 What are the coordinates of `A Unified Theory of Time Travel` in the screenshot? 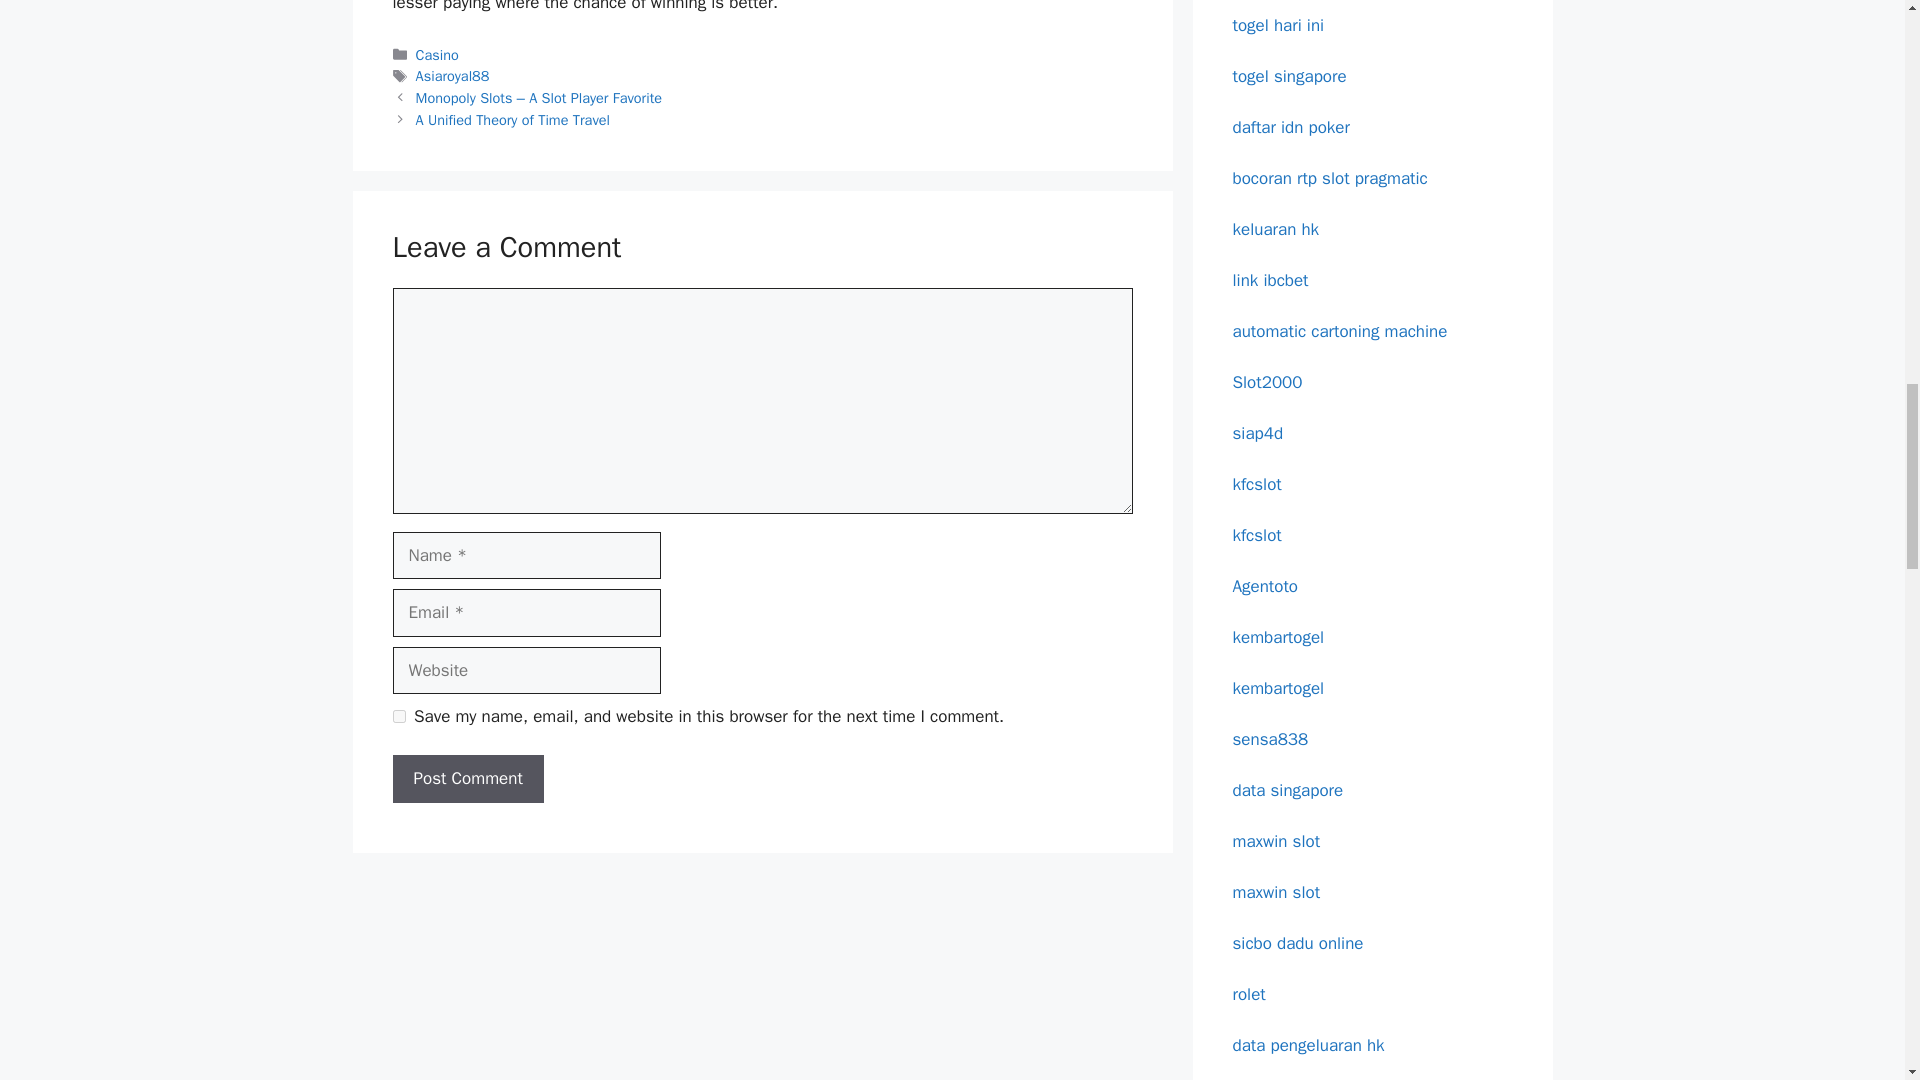 It's located at (513, 120).